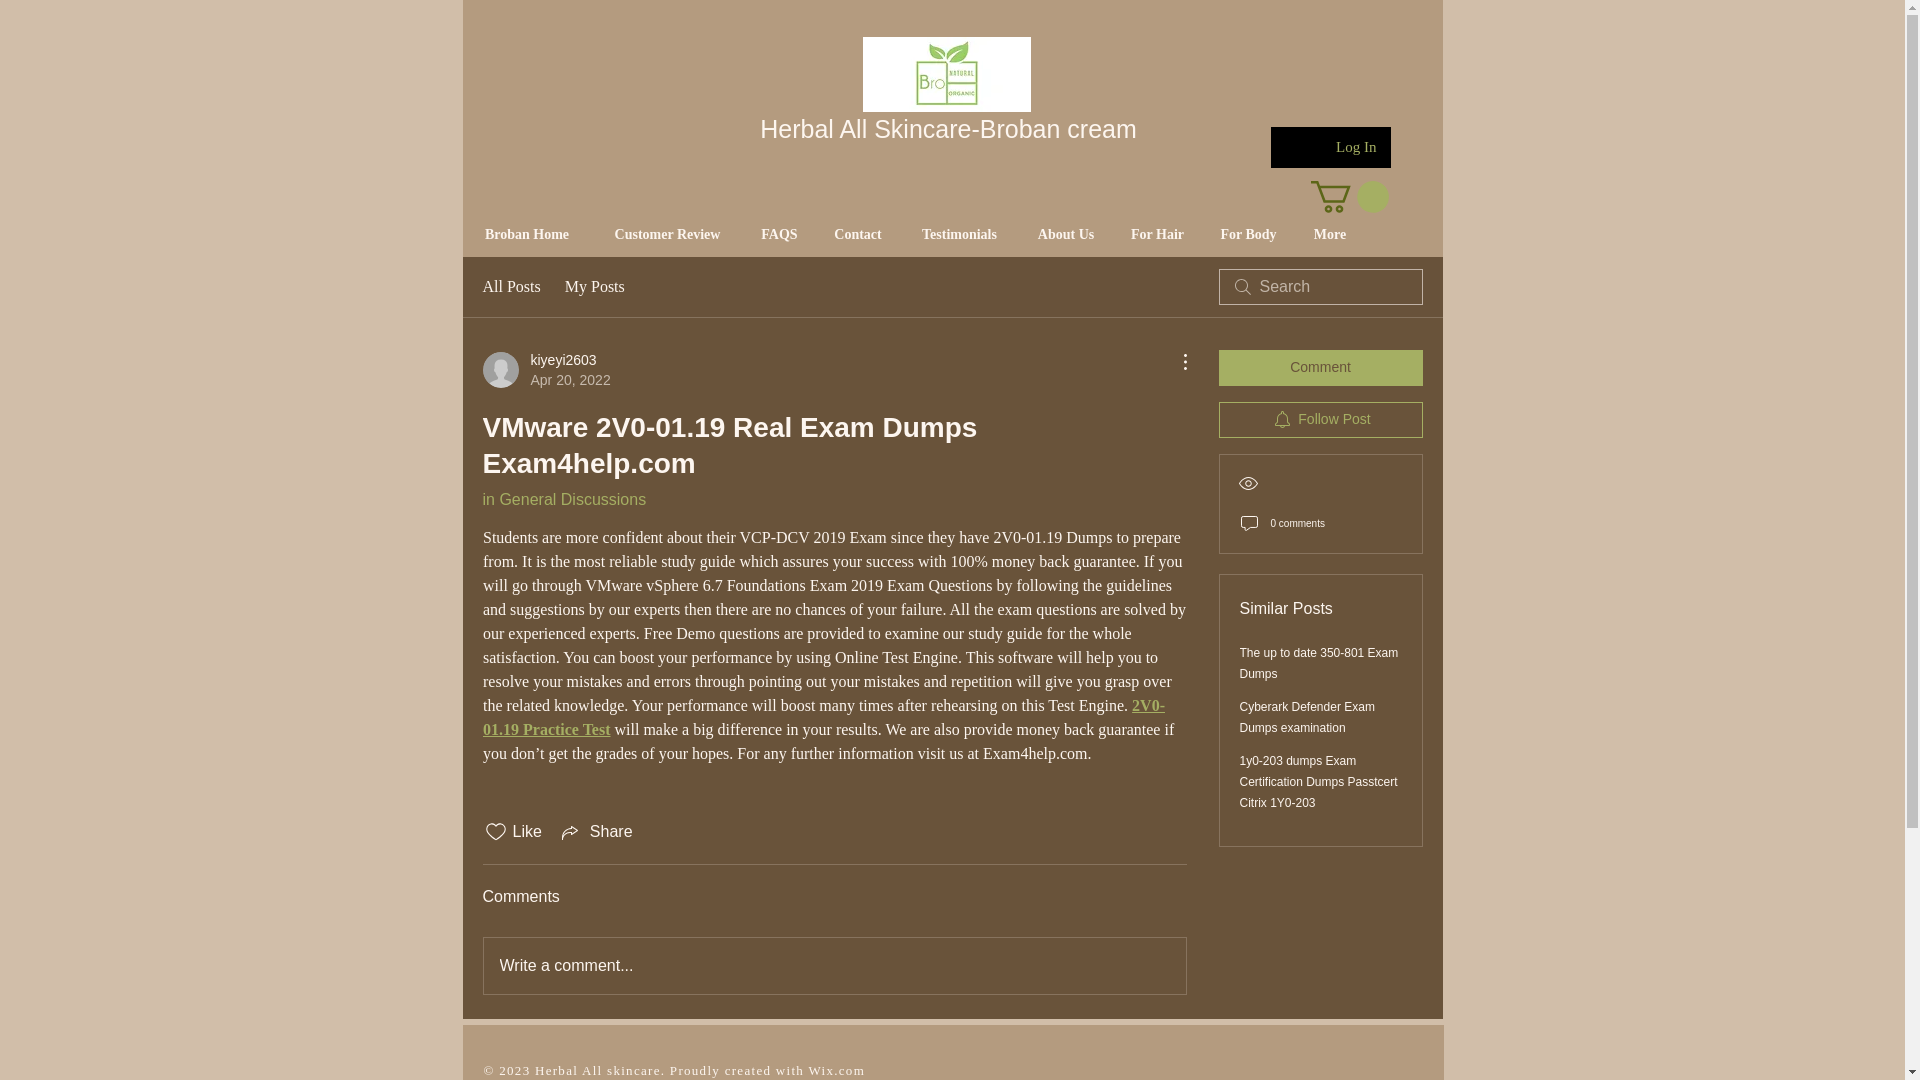 The image size is (1920, 1080). I want to click on Contact, so click(780, 234).